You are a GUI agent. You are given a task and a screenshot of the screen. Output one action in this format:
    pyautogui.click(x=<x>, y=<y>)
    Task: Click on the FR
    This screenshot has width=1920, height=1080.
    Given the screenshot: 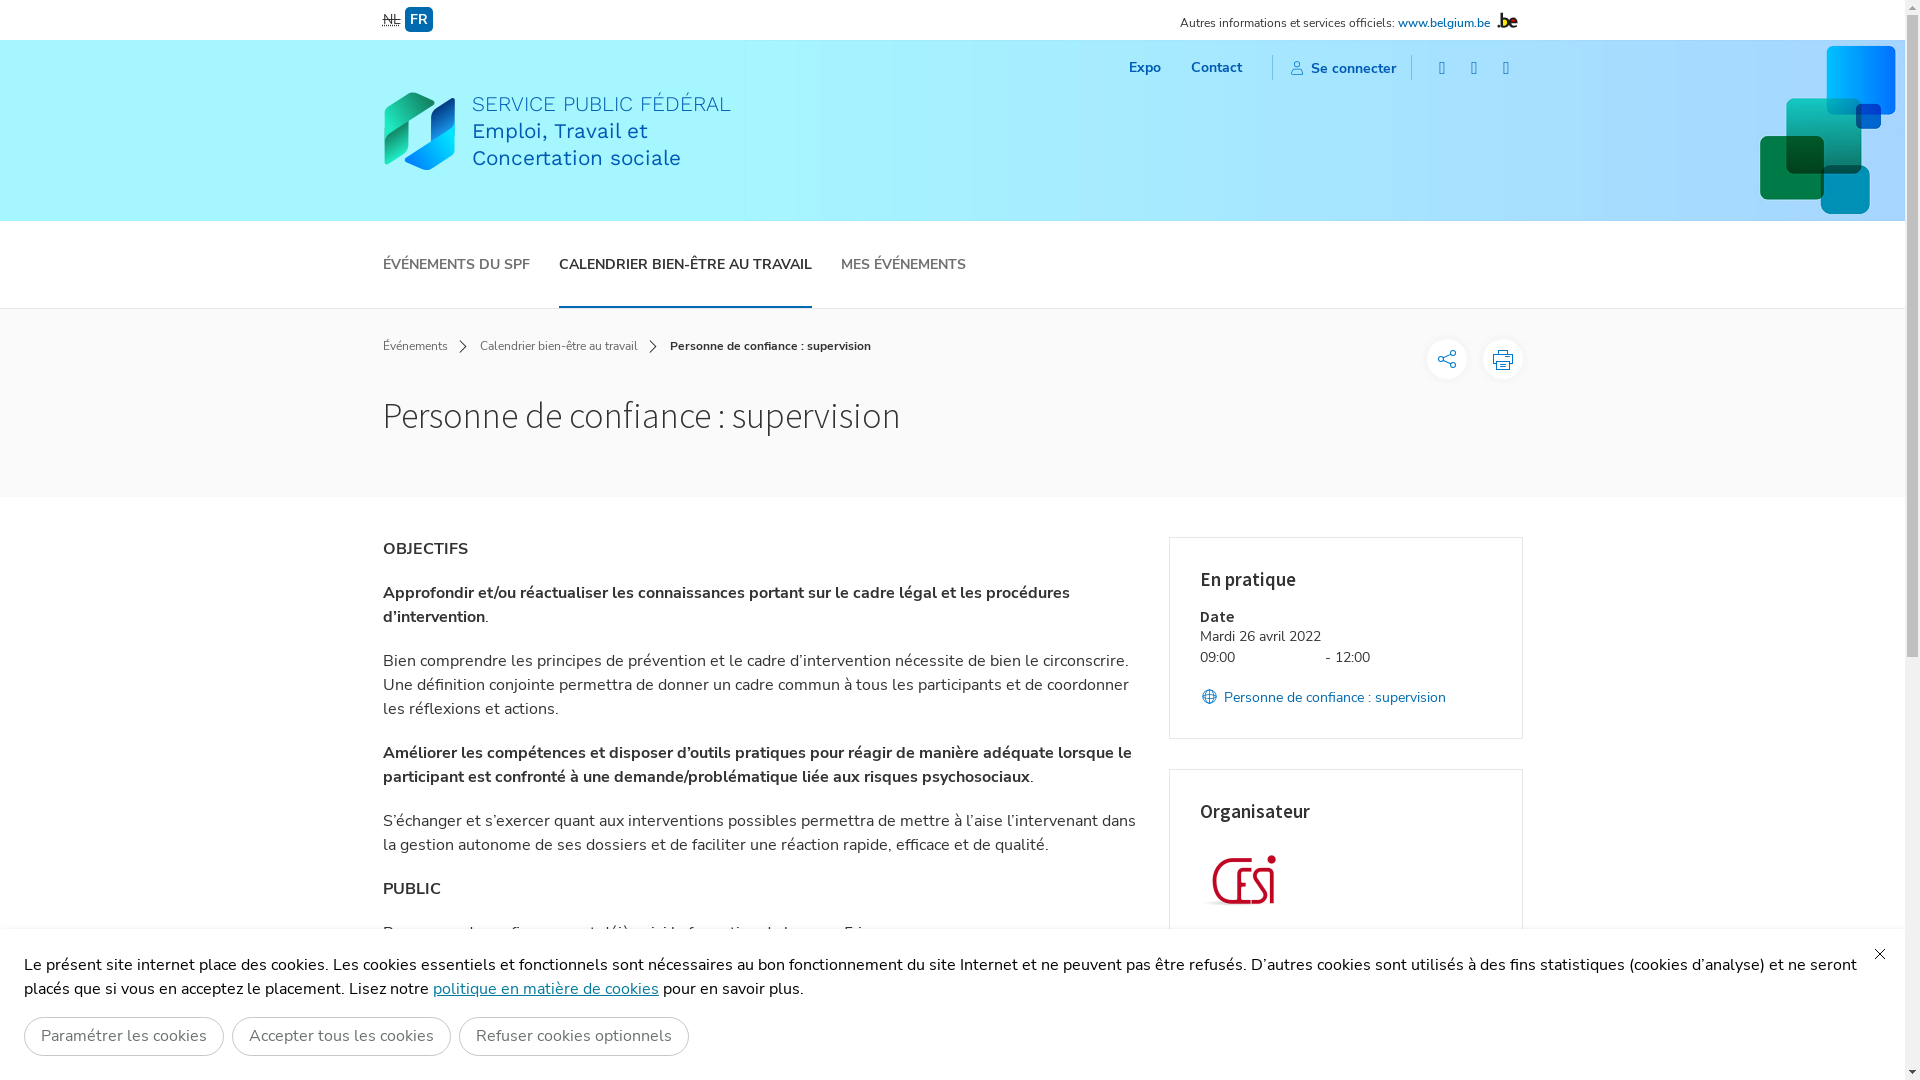 What is the action you would take?
    pyautogui.click(x=418, y=20)
    